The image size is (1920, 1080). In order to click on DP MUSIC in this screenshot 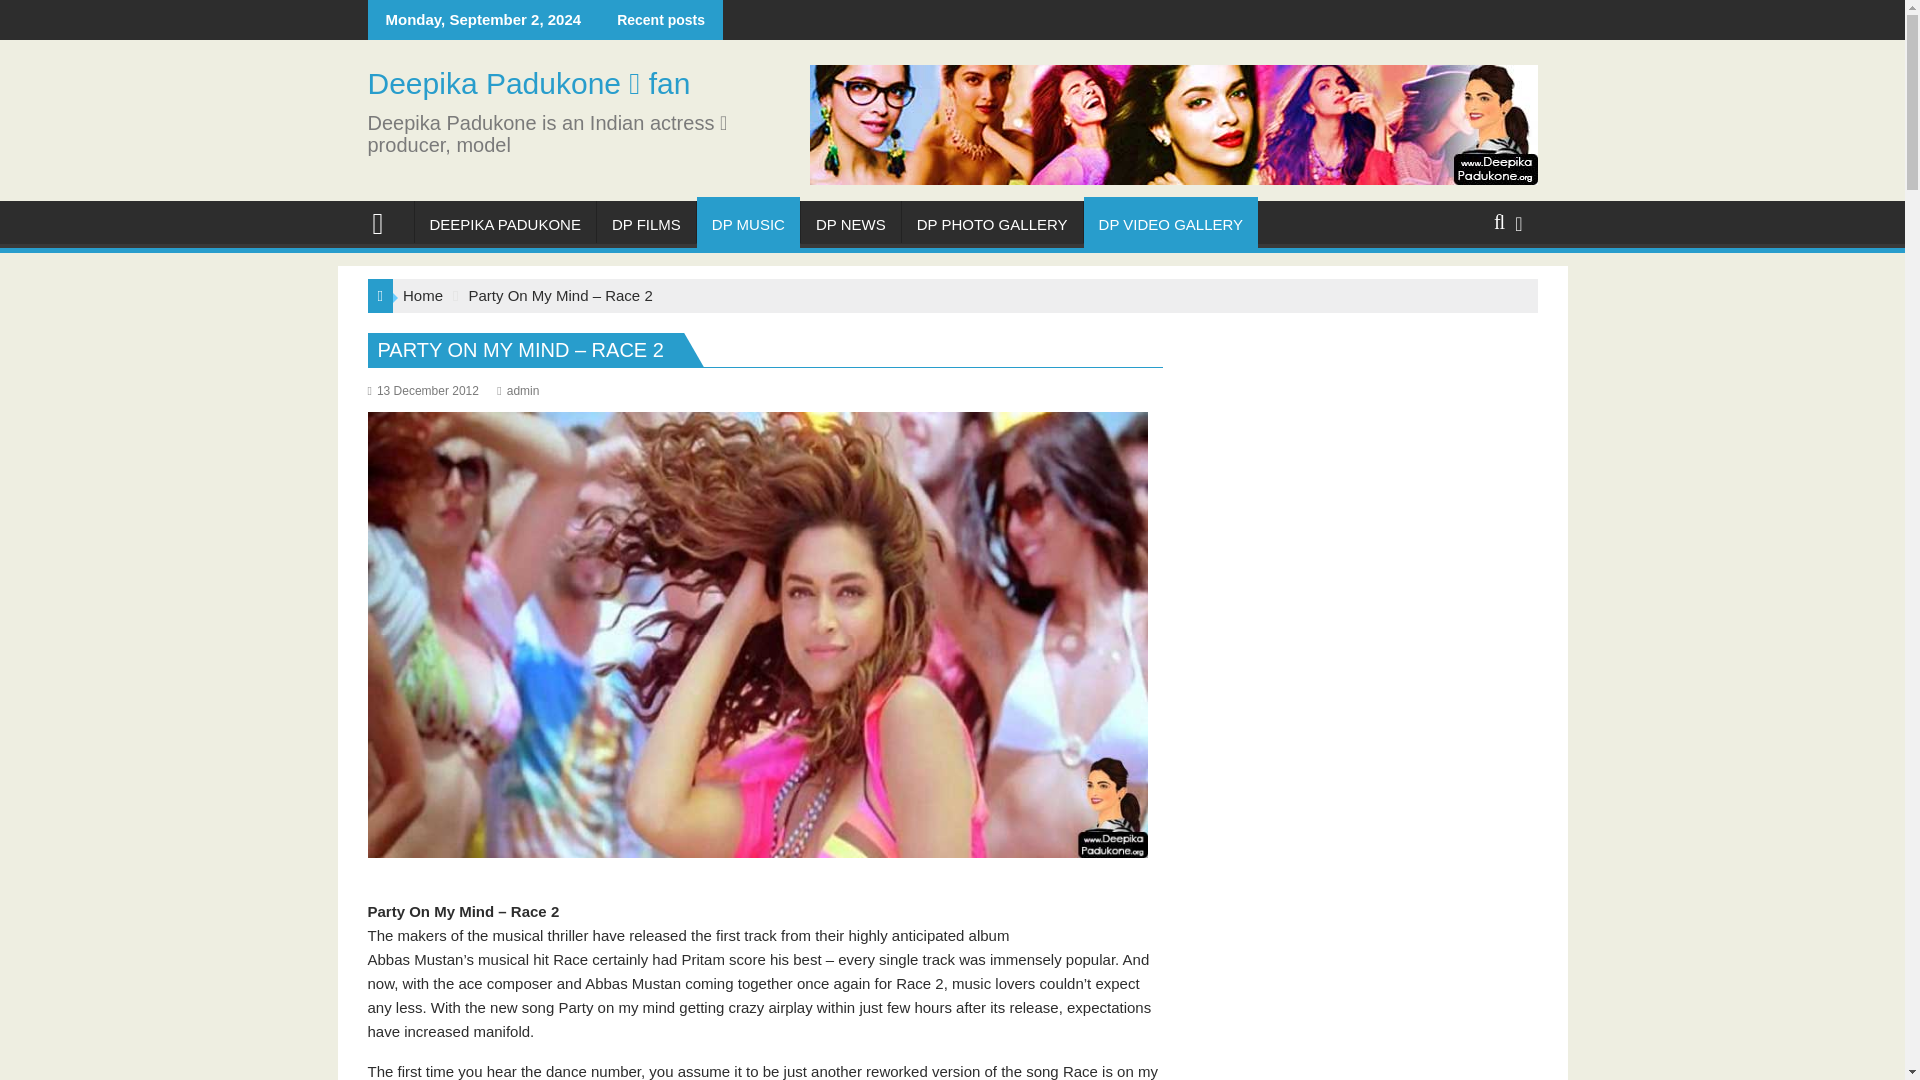, I will do `click(748, 224)`.